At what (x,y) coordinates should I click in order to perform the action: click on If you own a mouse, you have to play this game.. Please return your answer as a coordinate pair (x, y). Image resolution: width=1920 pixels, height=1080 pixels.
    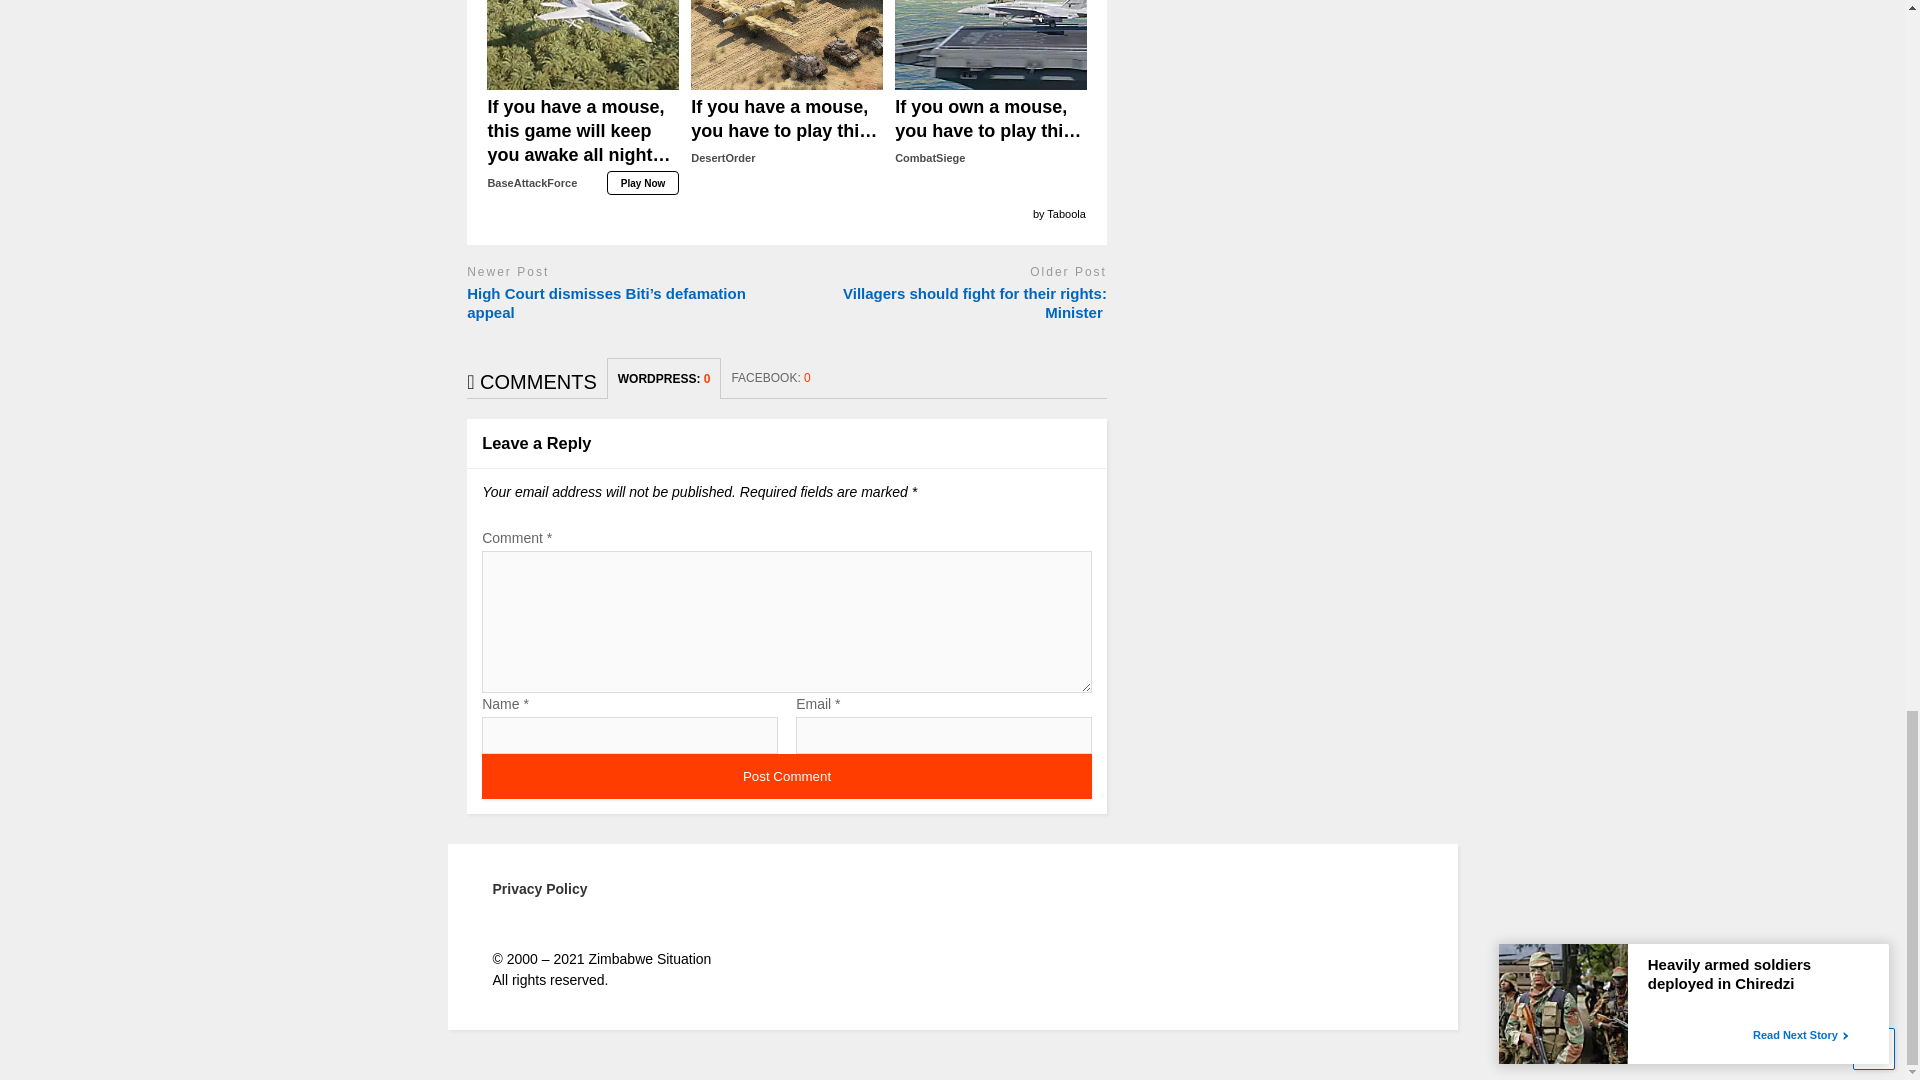
    Looking at the image, I should click on (990, 132).